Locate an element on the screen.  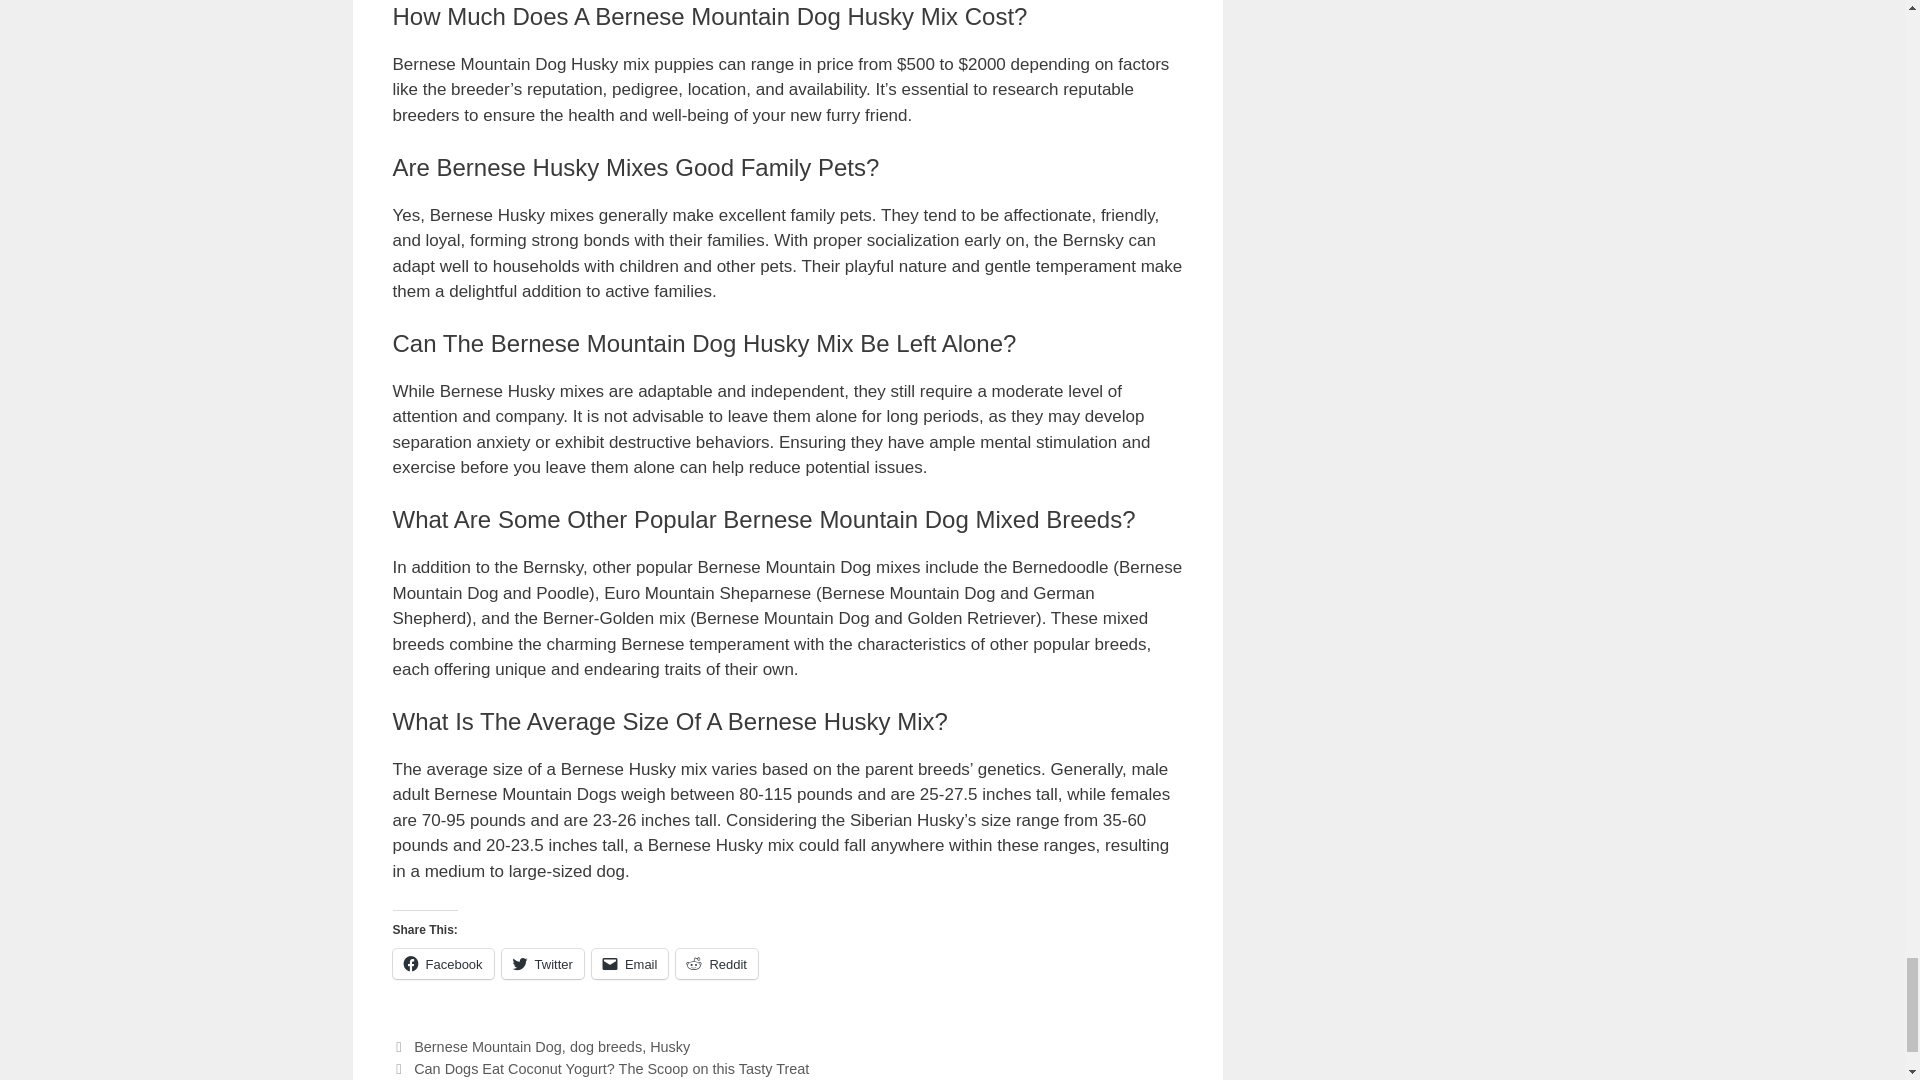
Bernese Mountain Dog is located at coordinates (488, 1046).